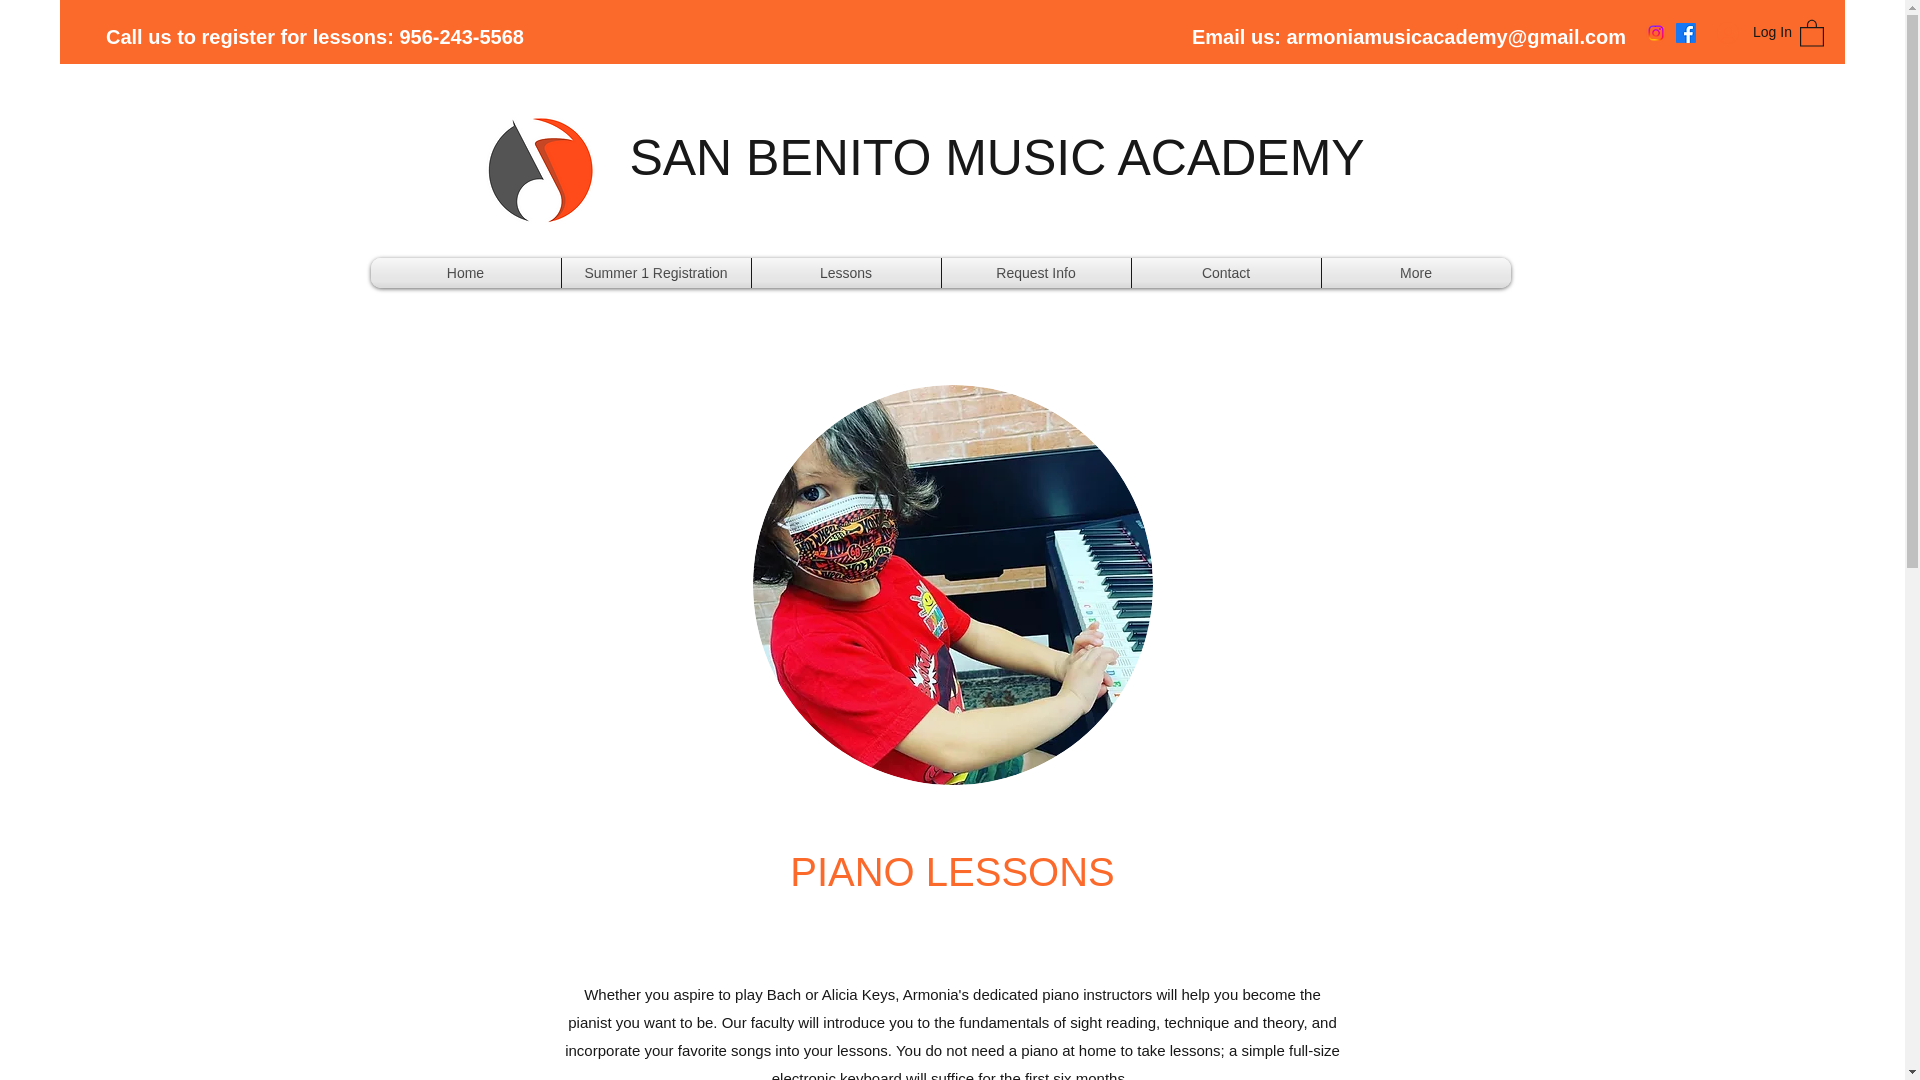 Image resolution: width=1920 pixels, height=1080 pixels. Describe the element at coordinates (1036, 273) in the screenshot. I see `Request Info` at that location.